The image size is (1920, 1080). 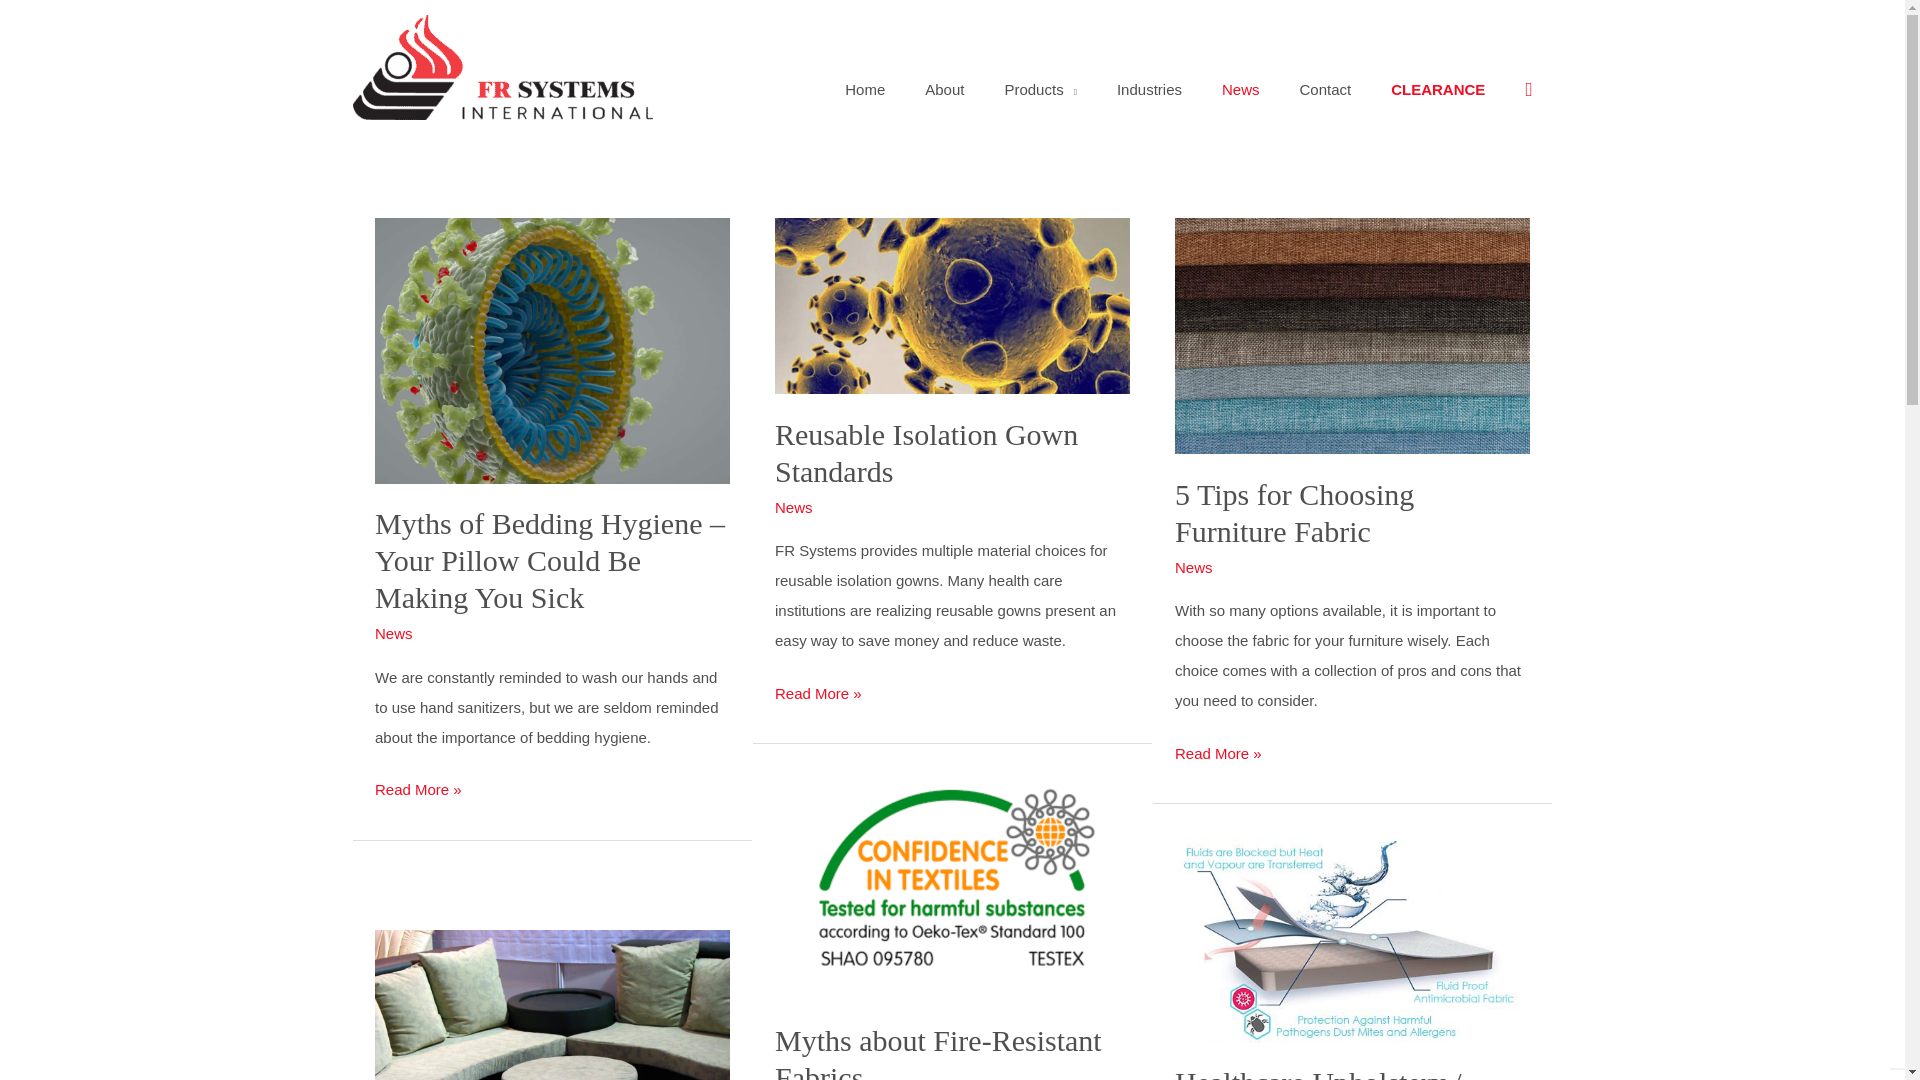 What do you see at coordinates (1240, 90) in the screenshot?
I see `News` at bounding box center [1240, 90].